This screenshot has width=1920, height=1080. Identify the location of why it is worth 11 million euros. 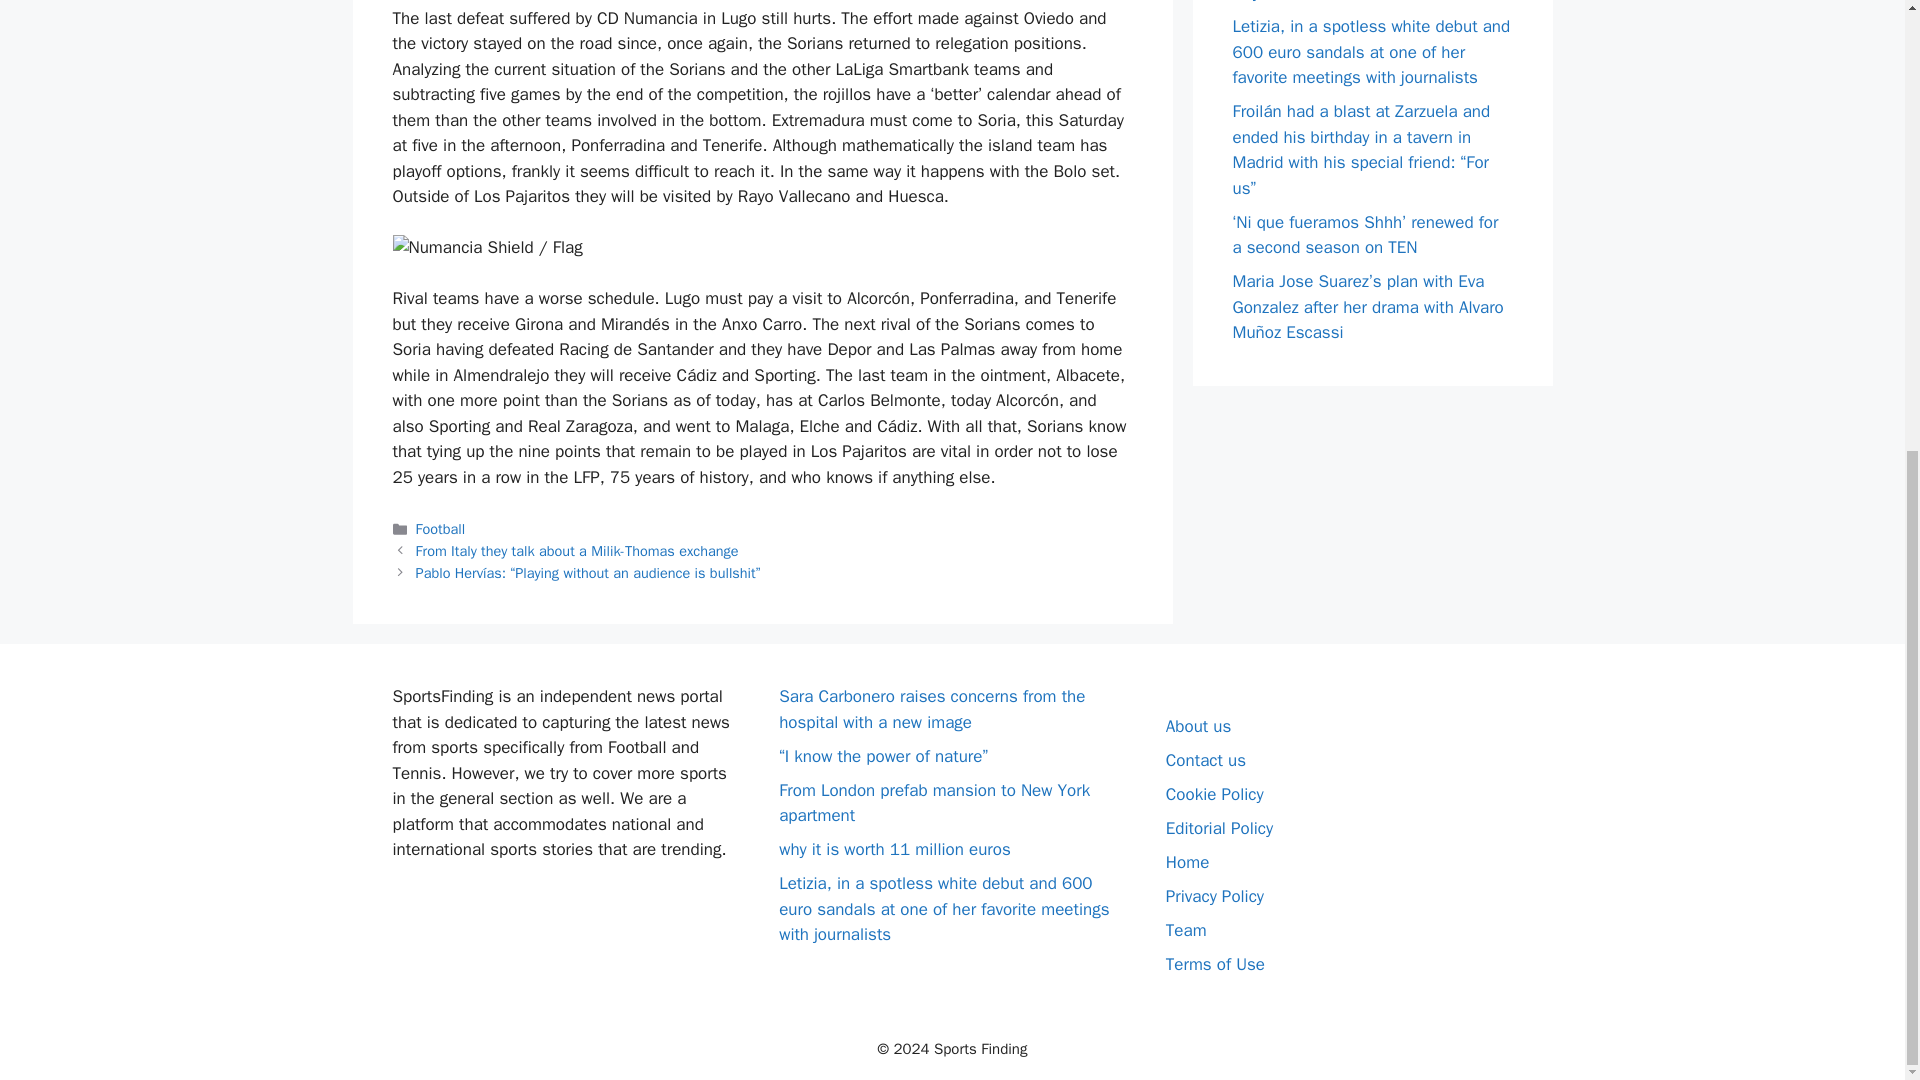
(1348, 2).